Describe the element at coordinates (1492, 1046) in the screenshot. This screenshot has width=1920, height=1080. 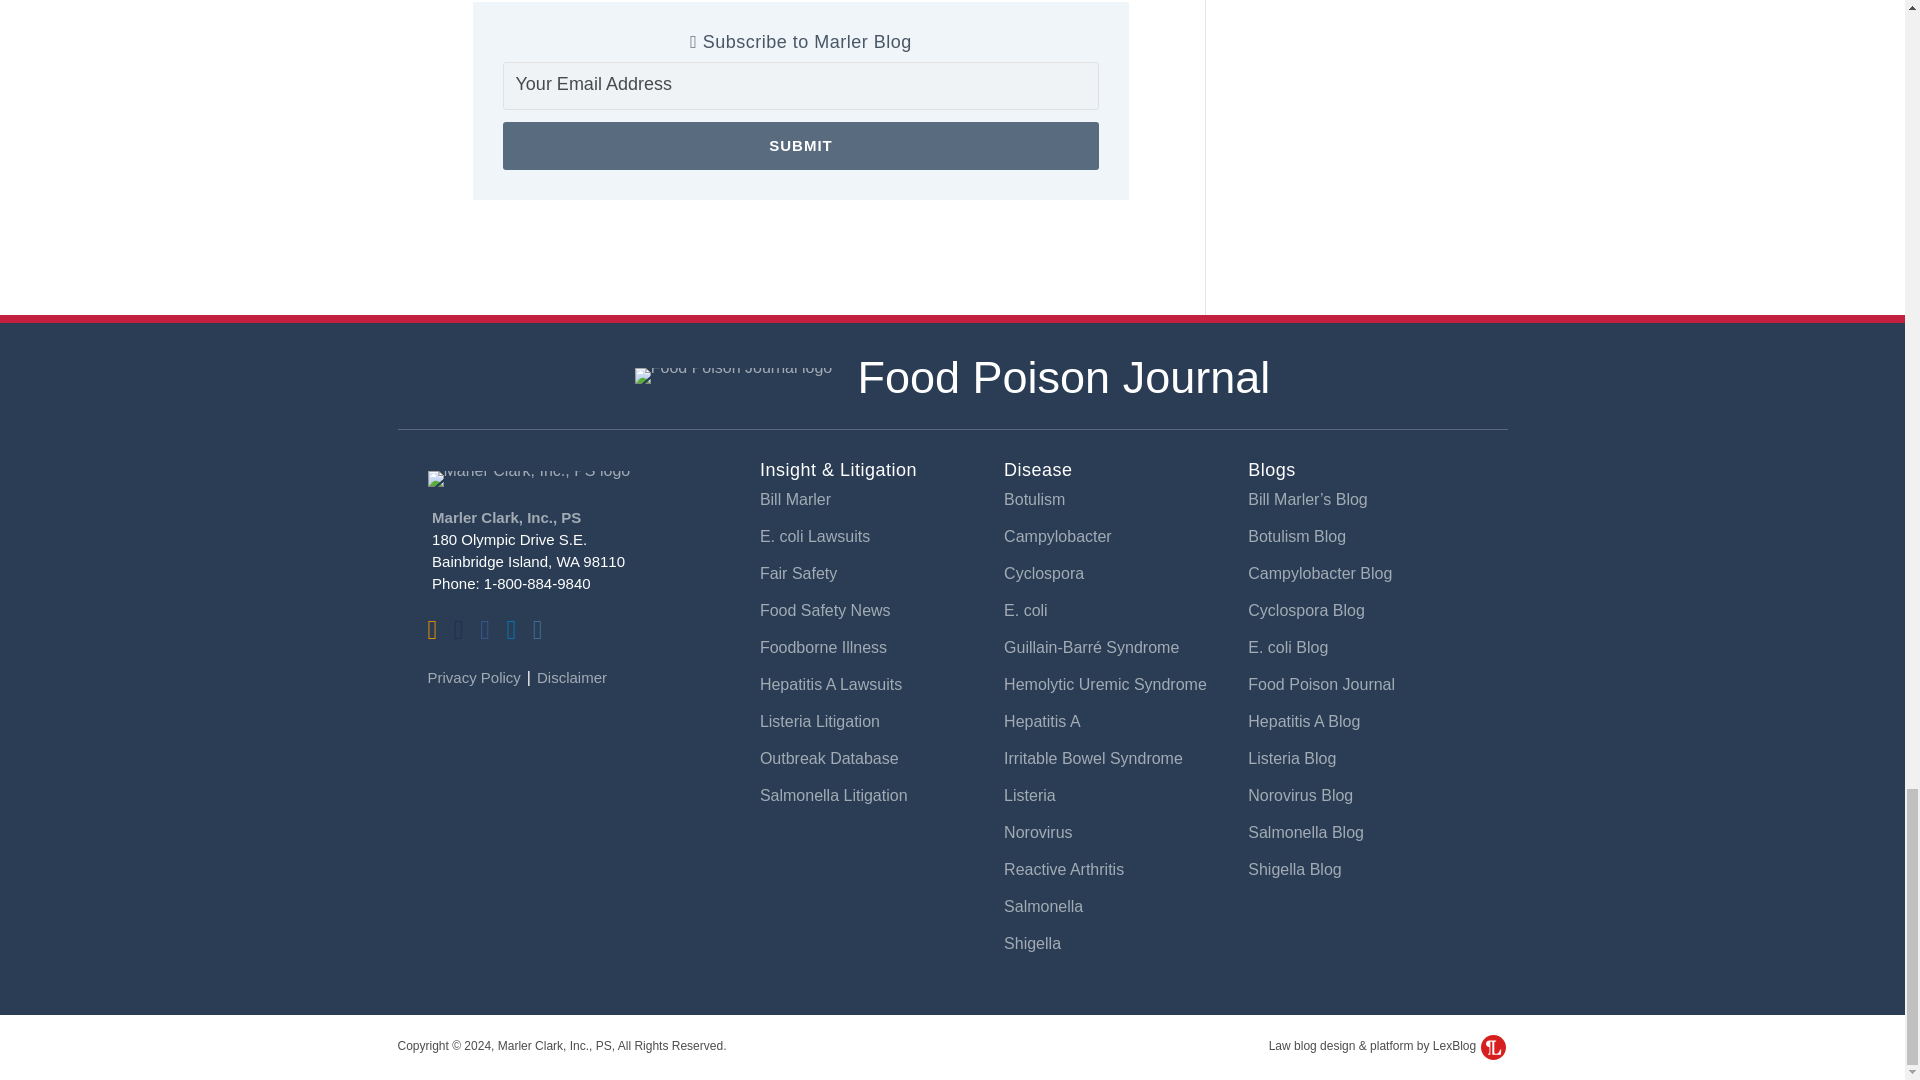
I see `LexBlog Logo` at that location.